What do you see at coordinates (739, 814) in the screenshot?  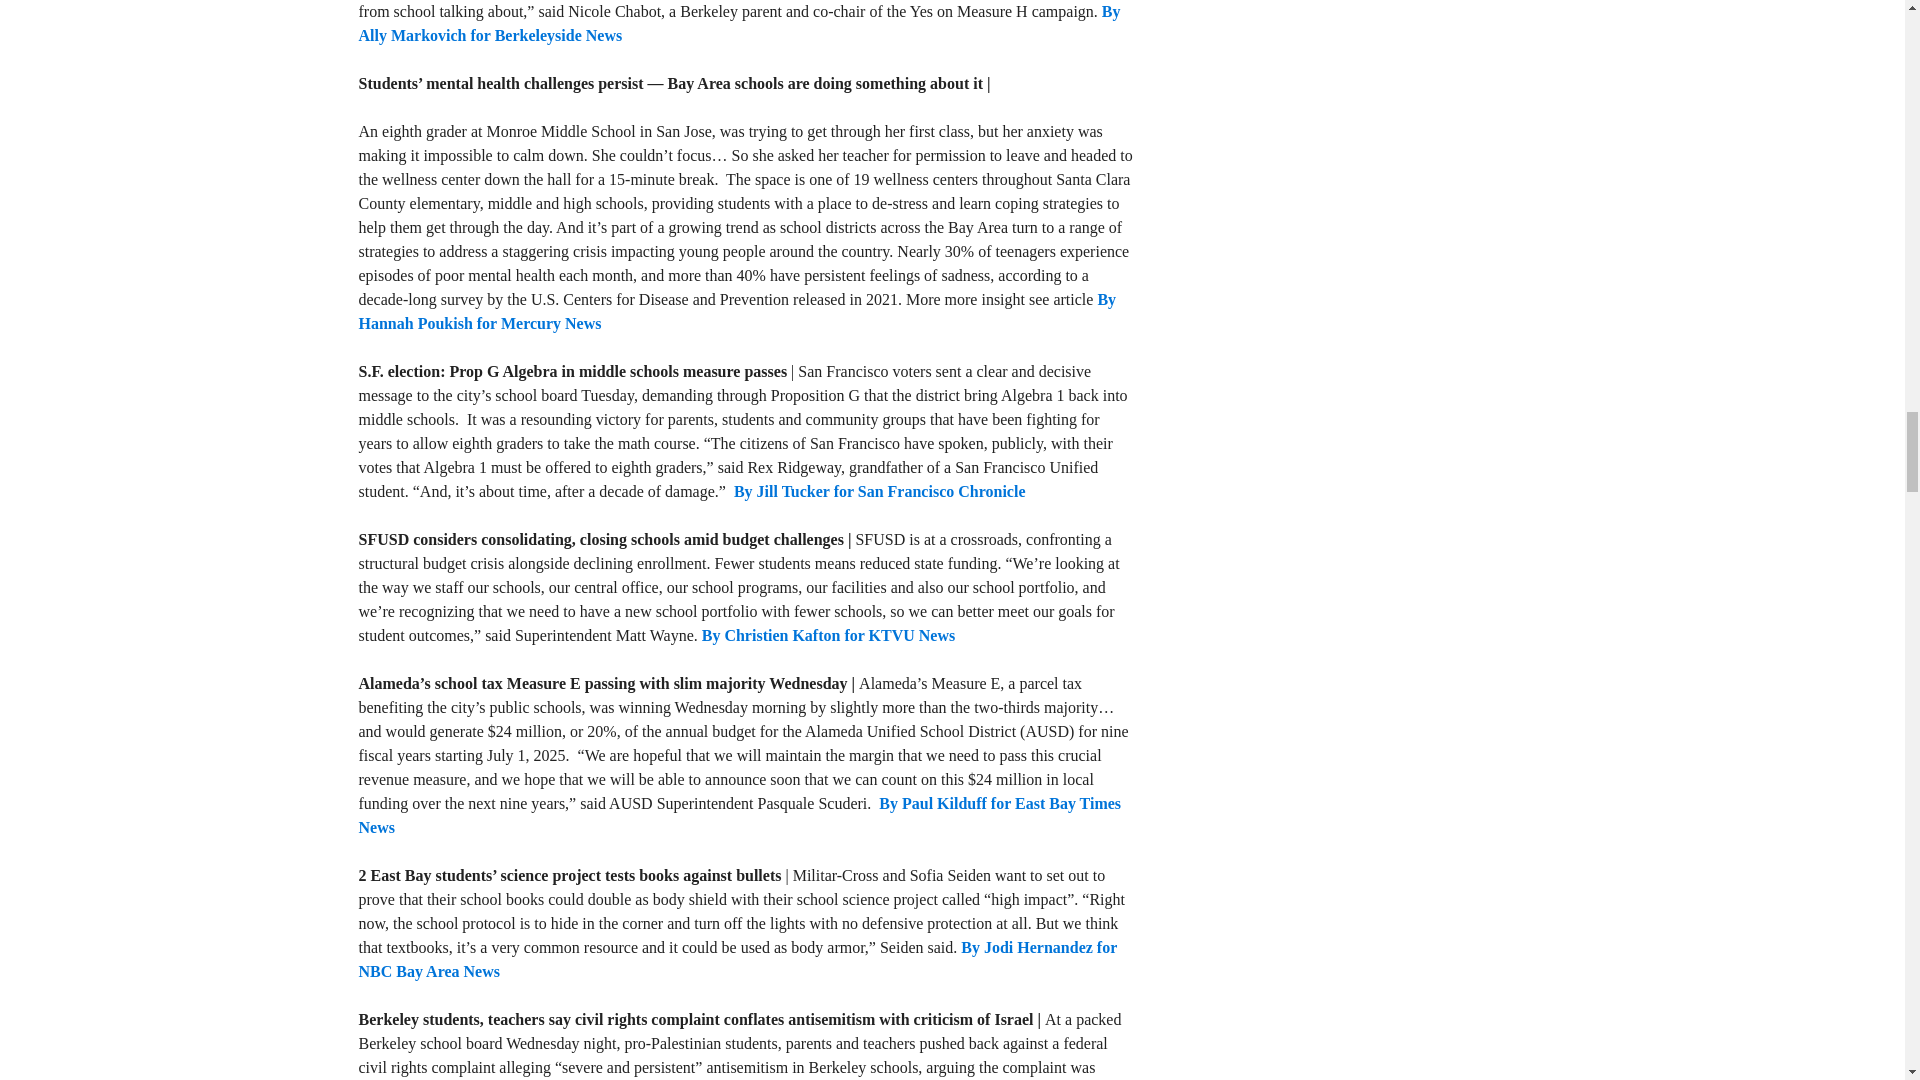 I see `By Paul Kilduff for East Bay Times News` at bounding box center [739, 814].